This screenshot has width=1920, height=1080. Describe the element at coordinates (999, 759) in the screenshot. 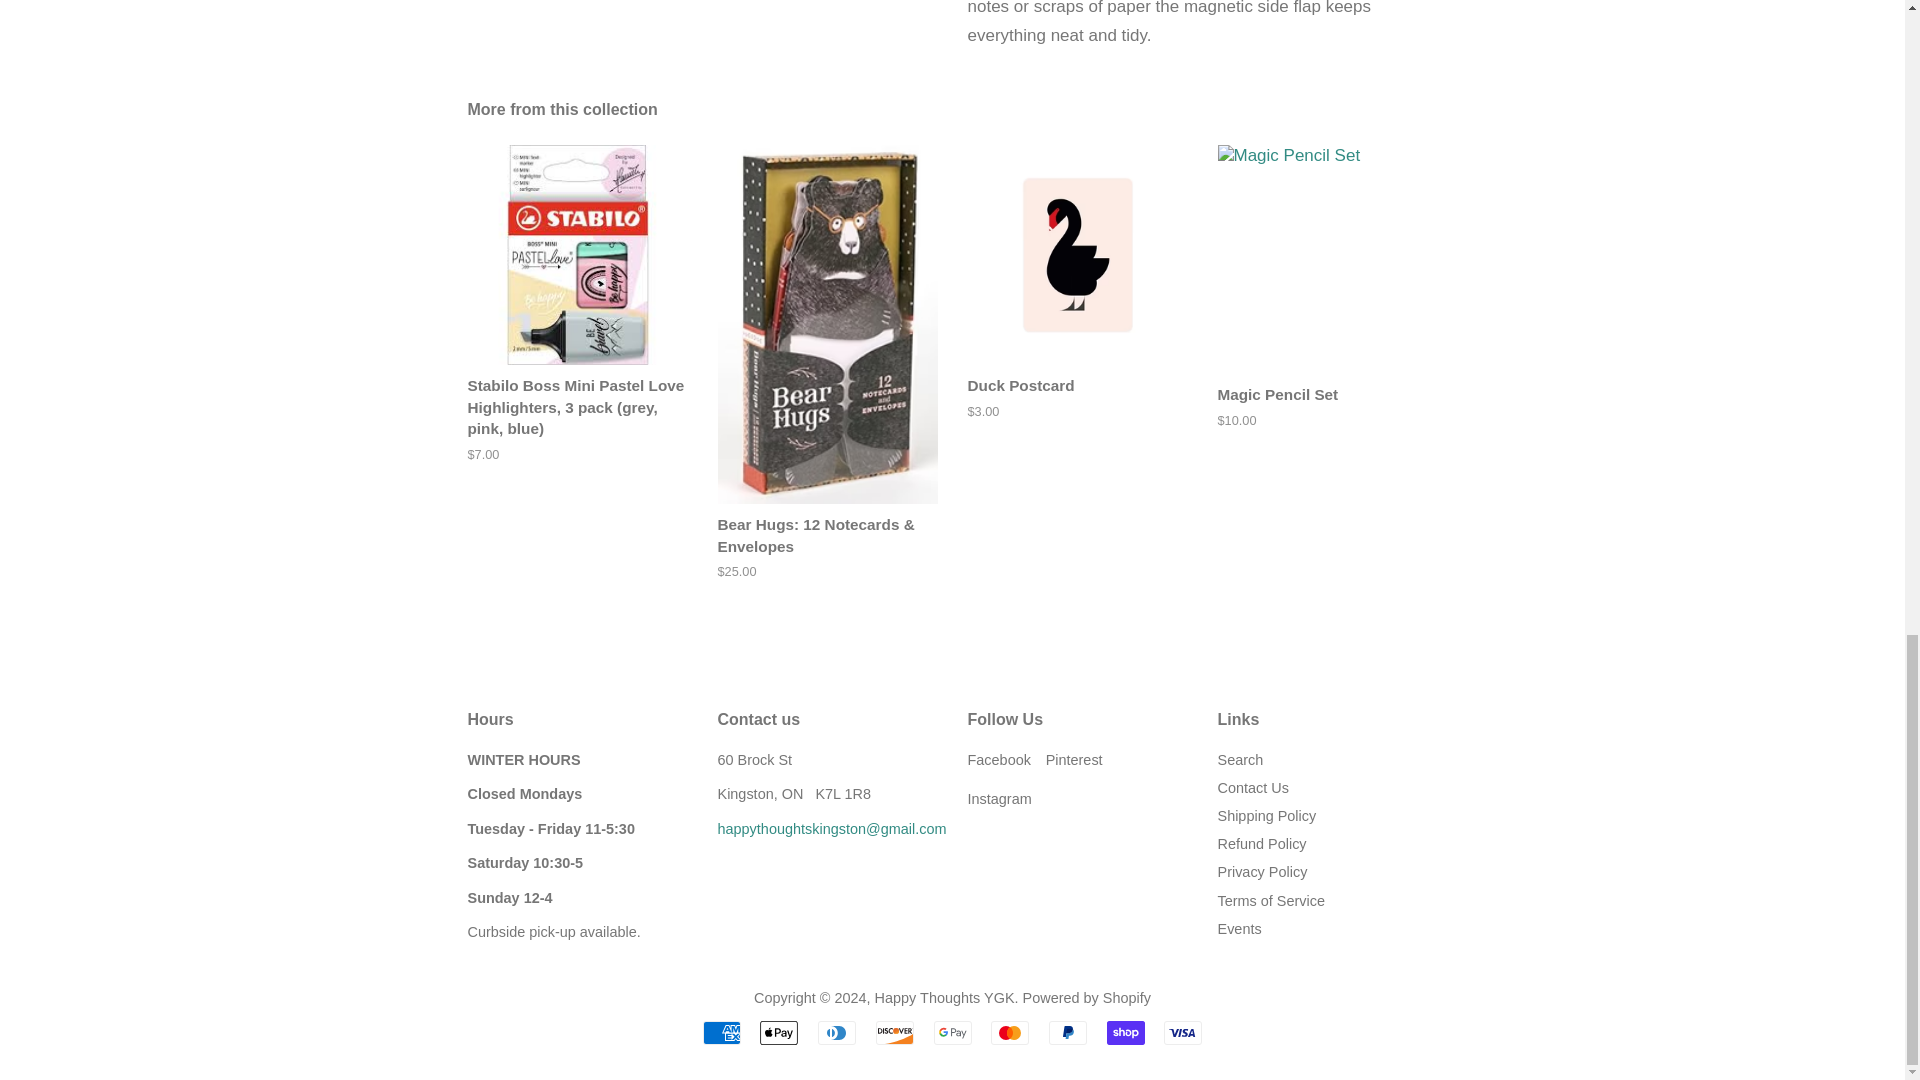

I see `Happy Thoughts YGK on Facebook` at that location.